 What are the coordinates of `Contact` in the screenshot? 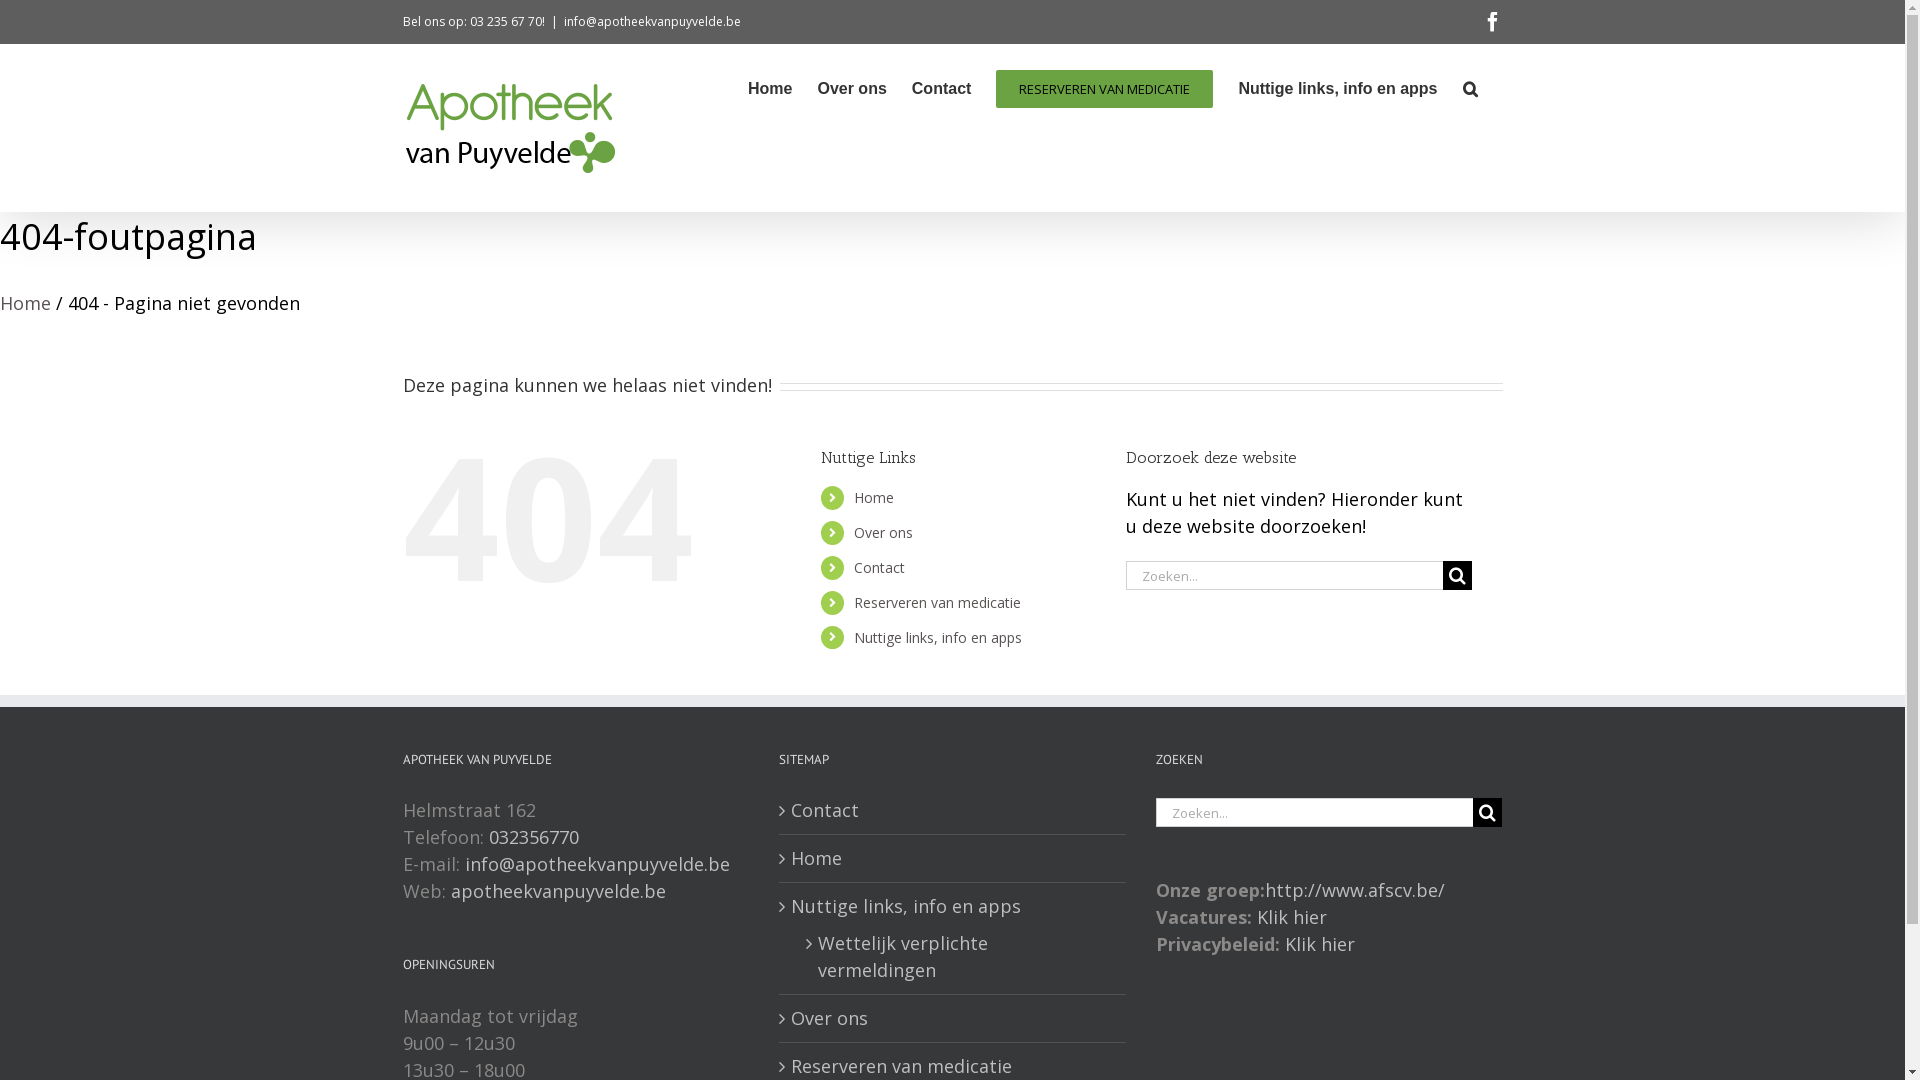 It's located at (880, 568).